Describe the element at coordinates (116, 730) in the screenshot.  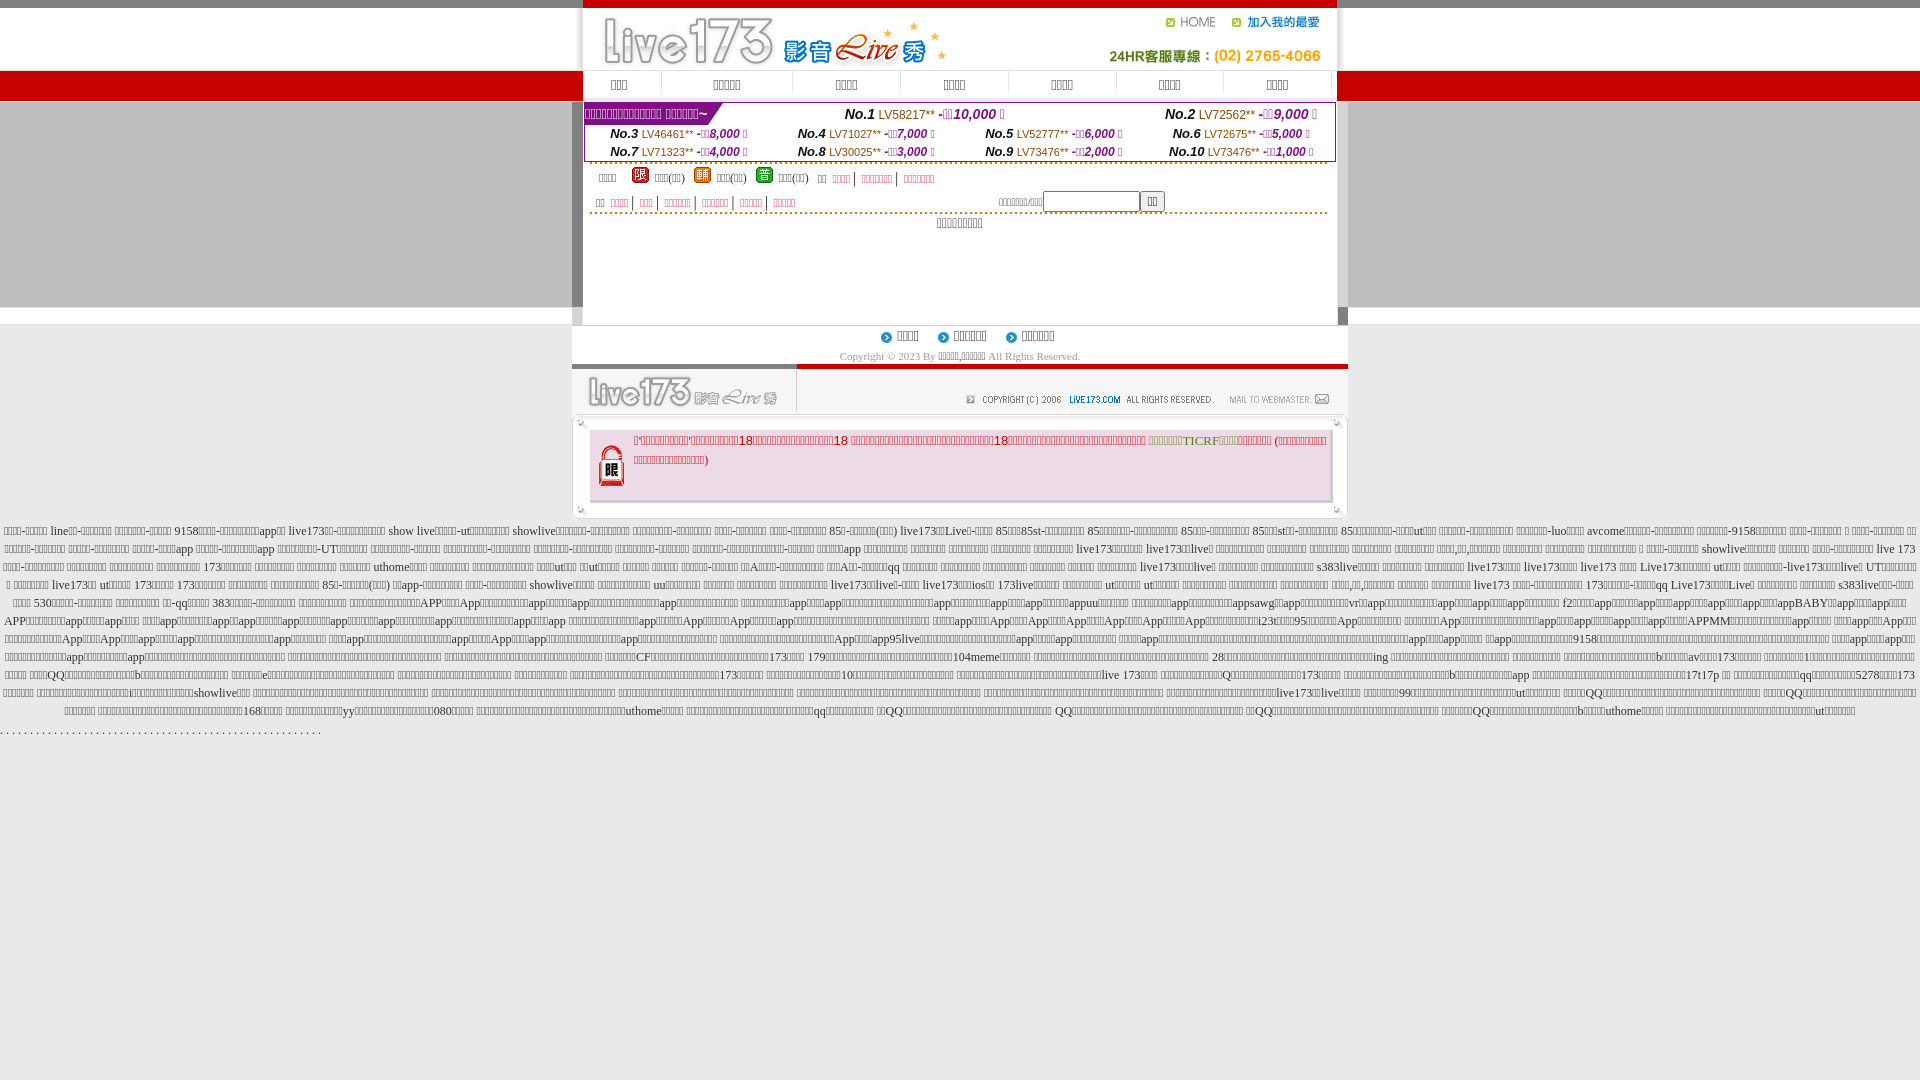
I see `.` at that location.